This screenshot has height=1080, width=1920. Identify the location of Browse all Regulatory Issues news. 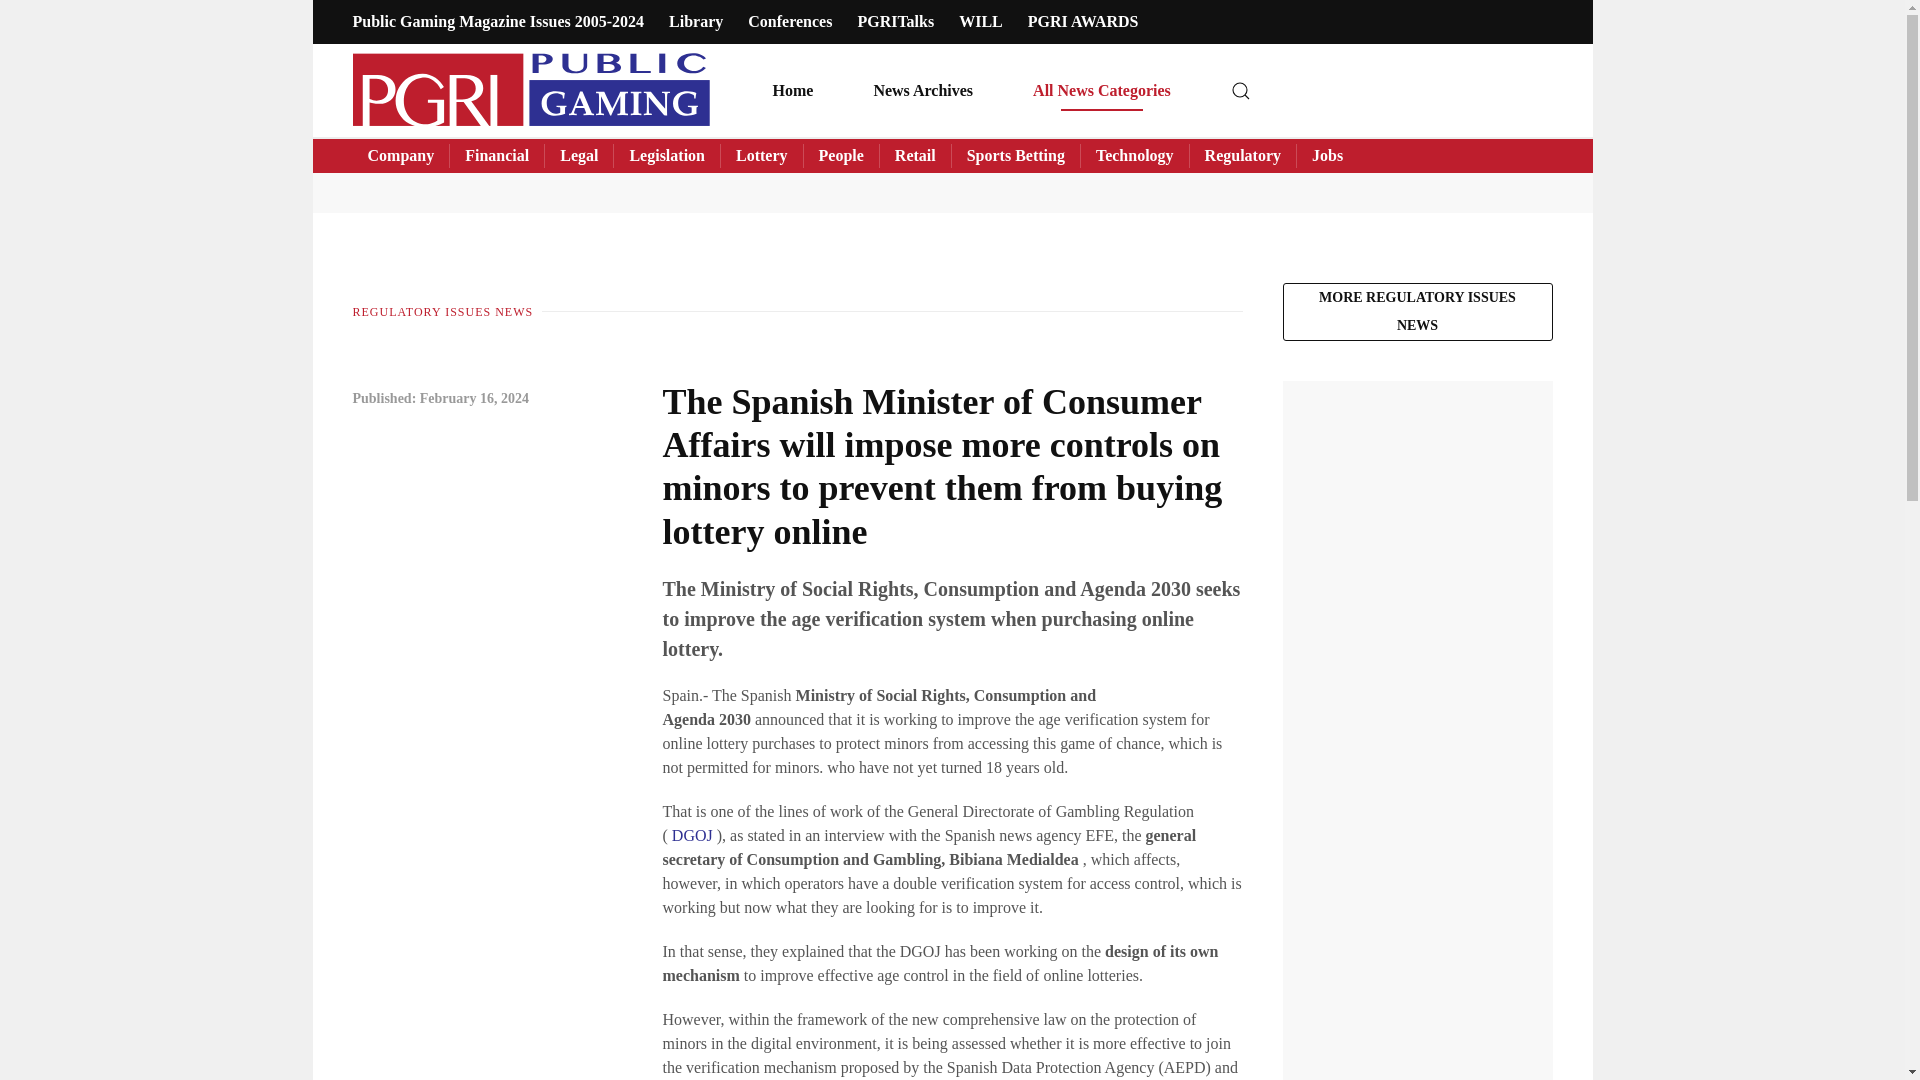
(1416, 312).